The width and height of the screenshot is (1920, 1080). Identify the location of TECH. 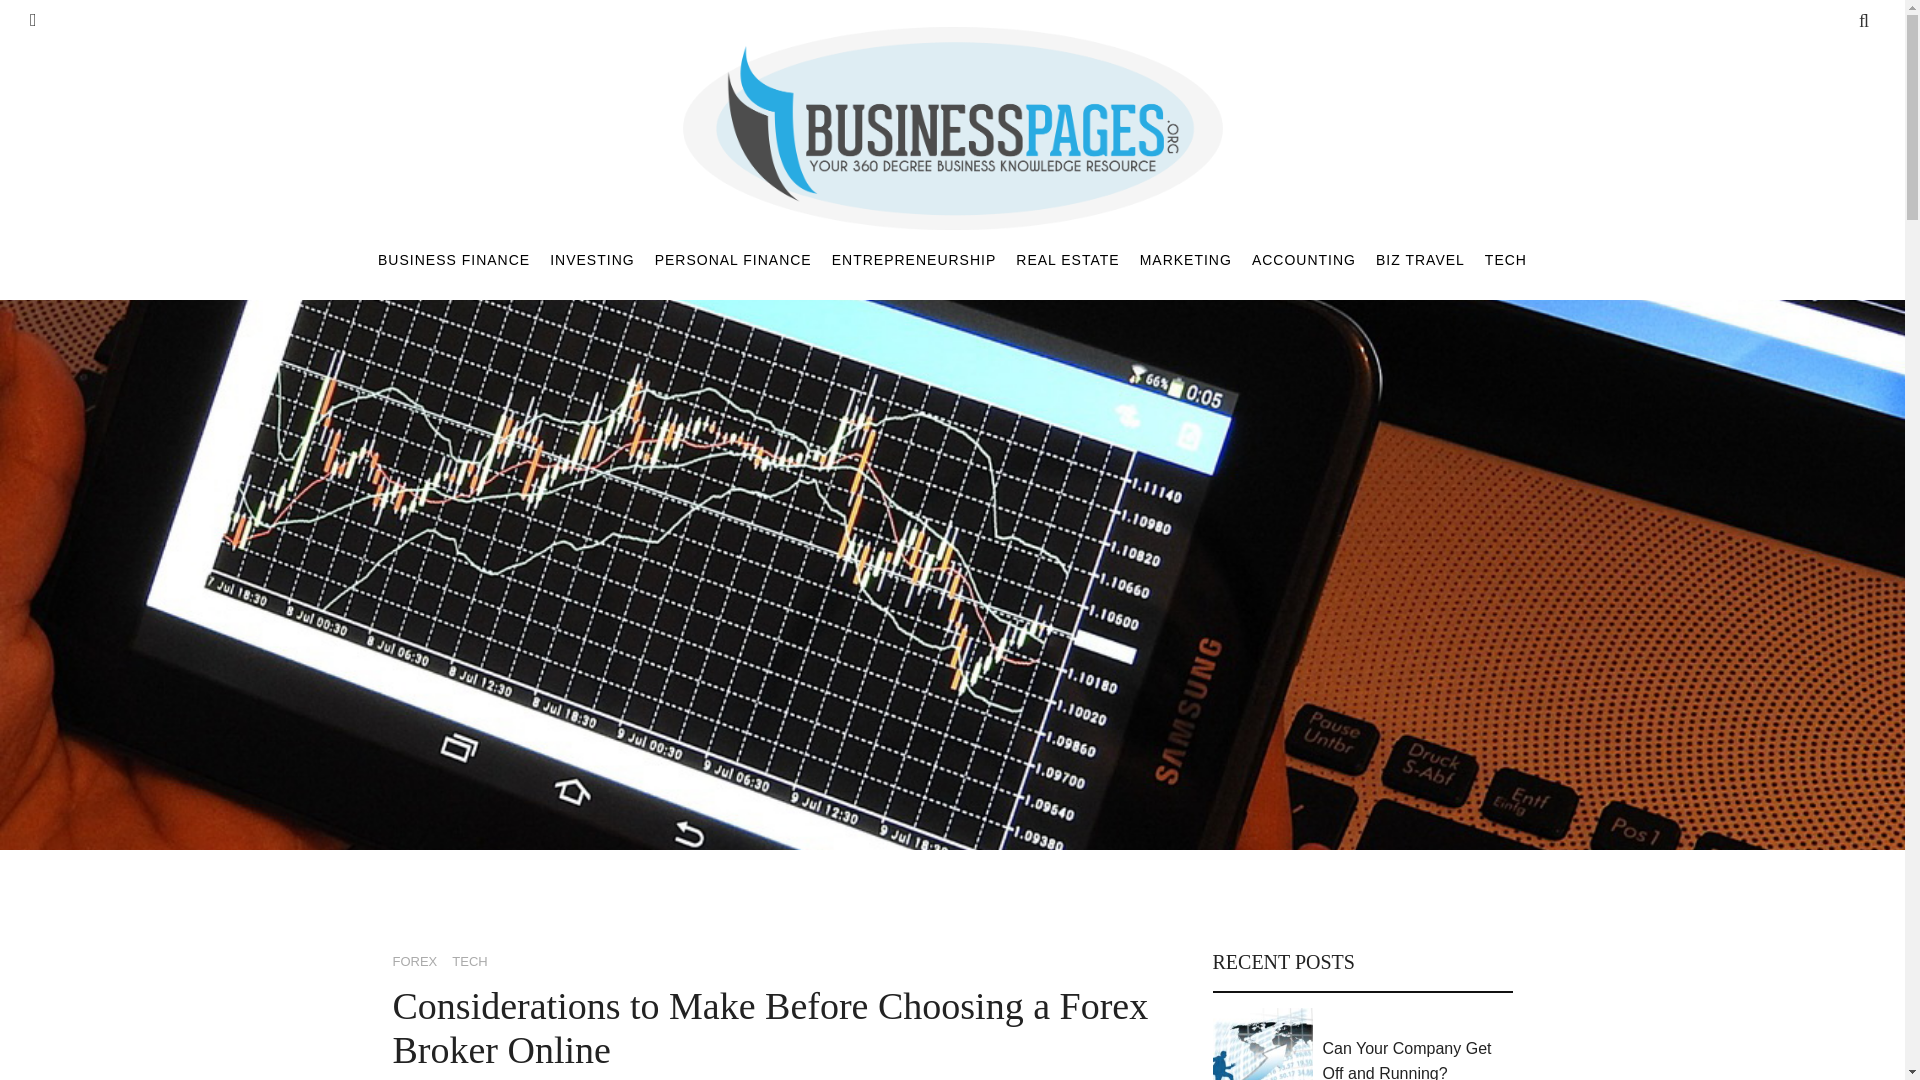
(1505, 259).